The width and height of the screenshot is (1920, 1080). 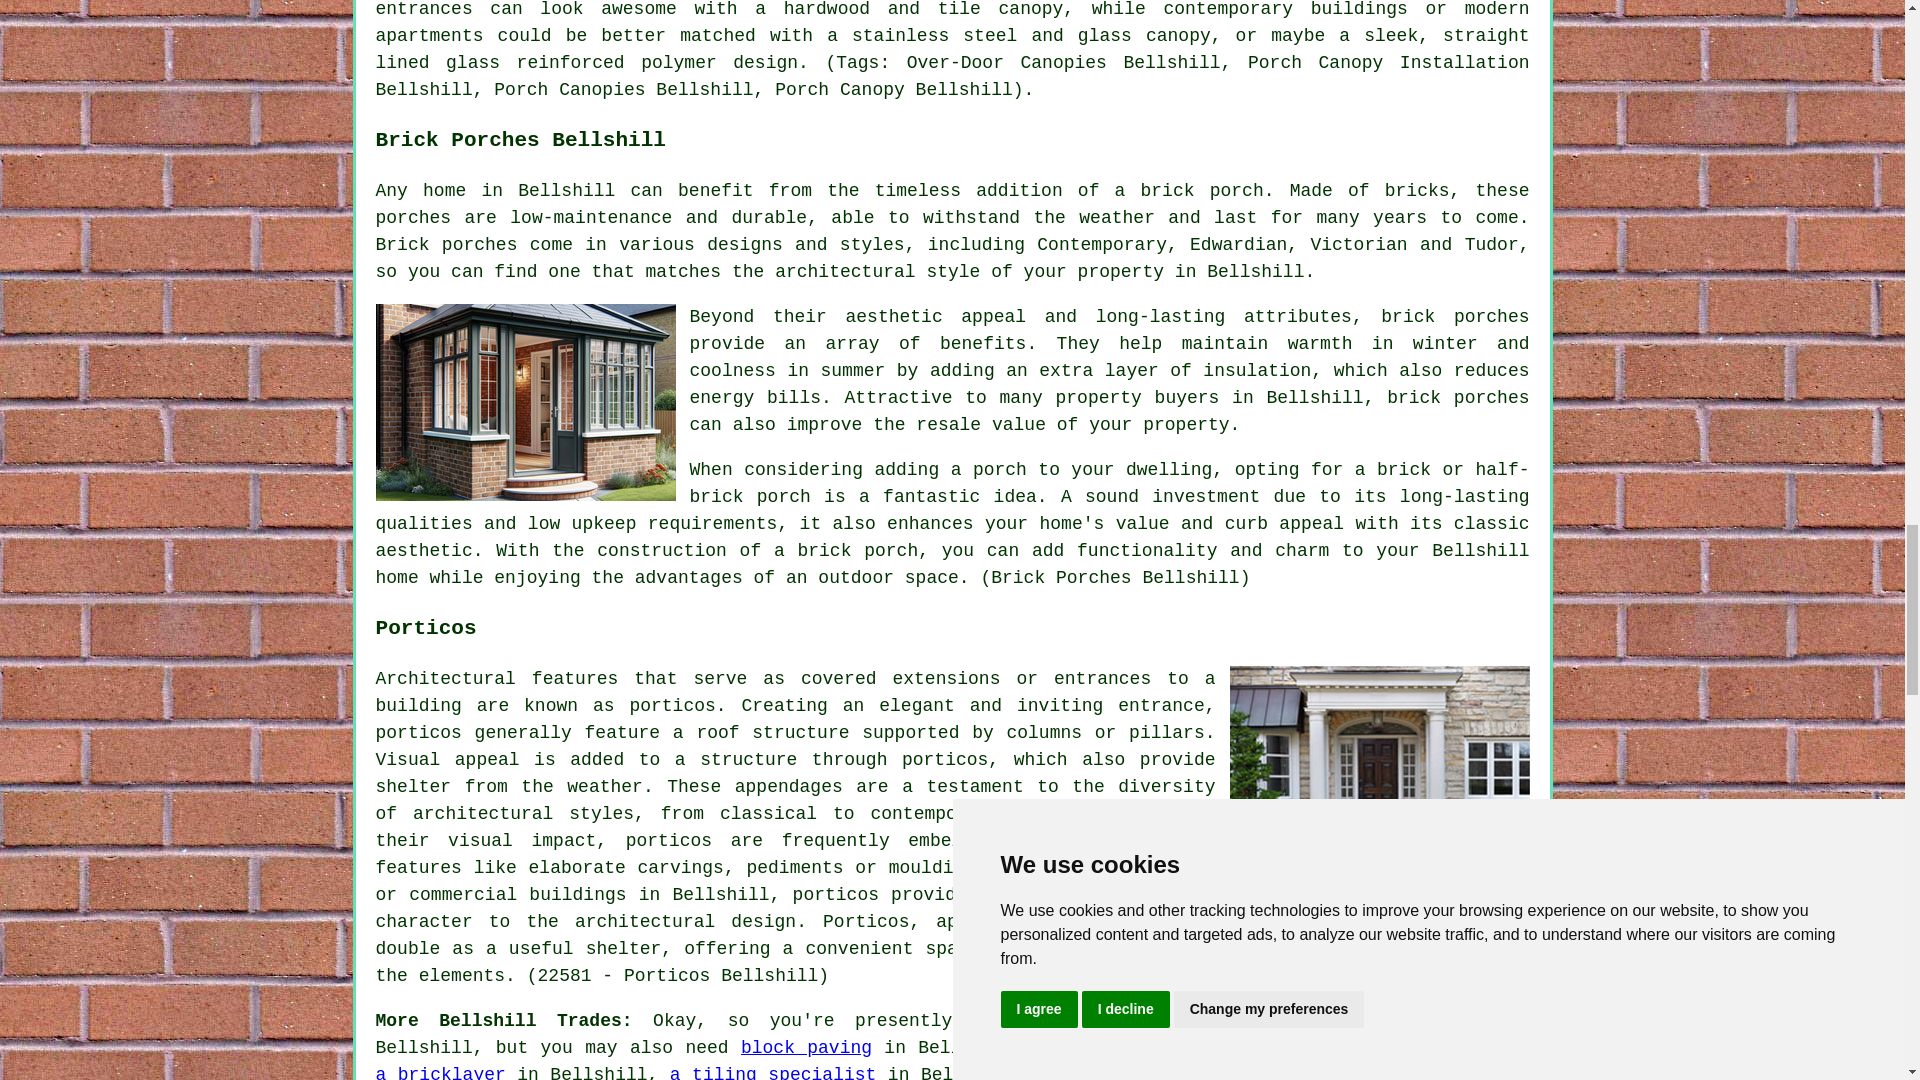 What do you see at coordinates (414, 218) in the screenshot?
I see `porches` at bounding box center [414, 218].